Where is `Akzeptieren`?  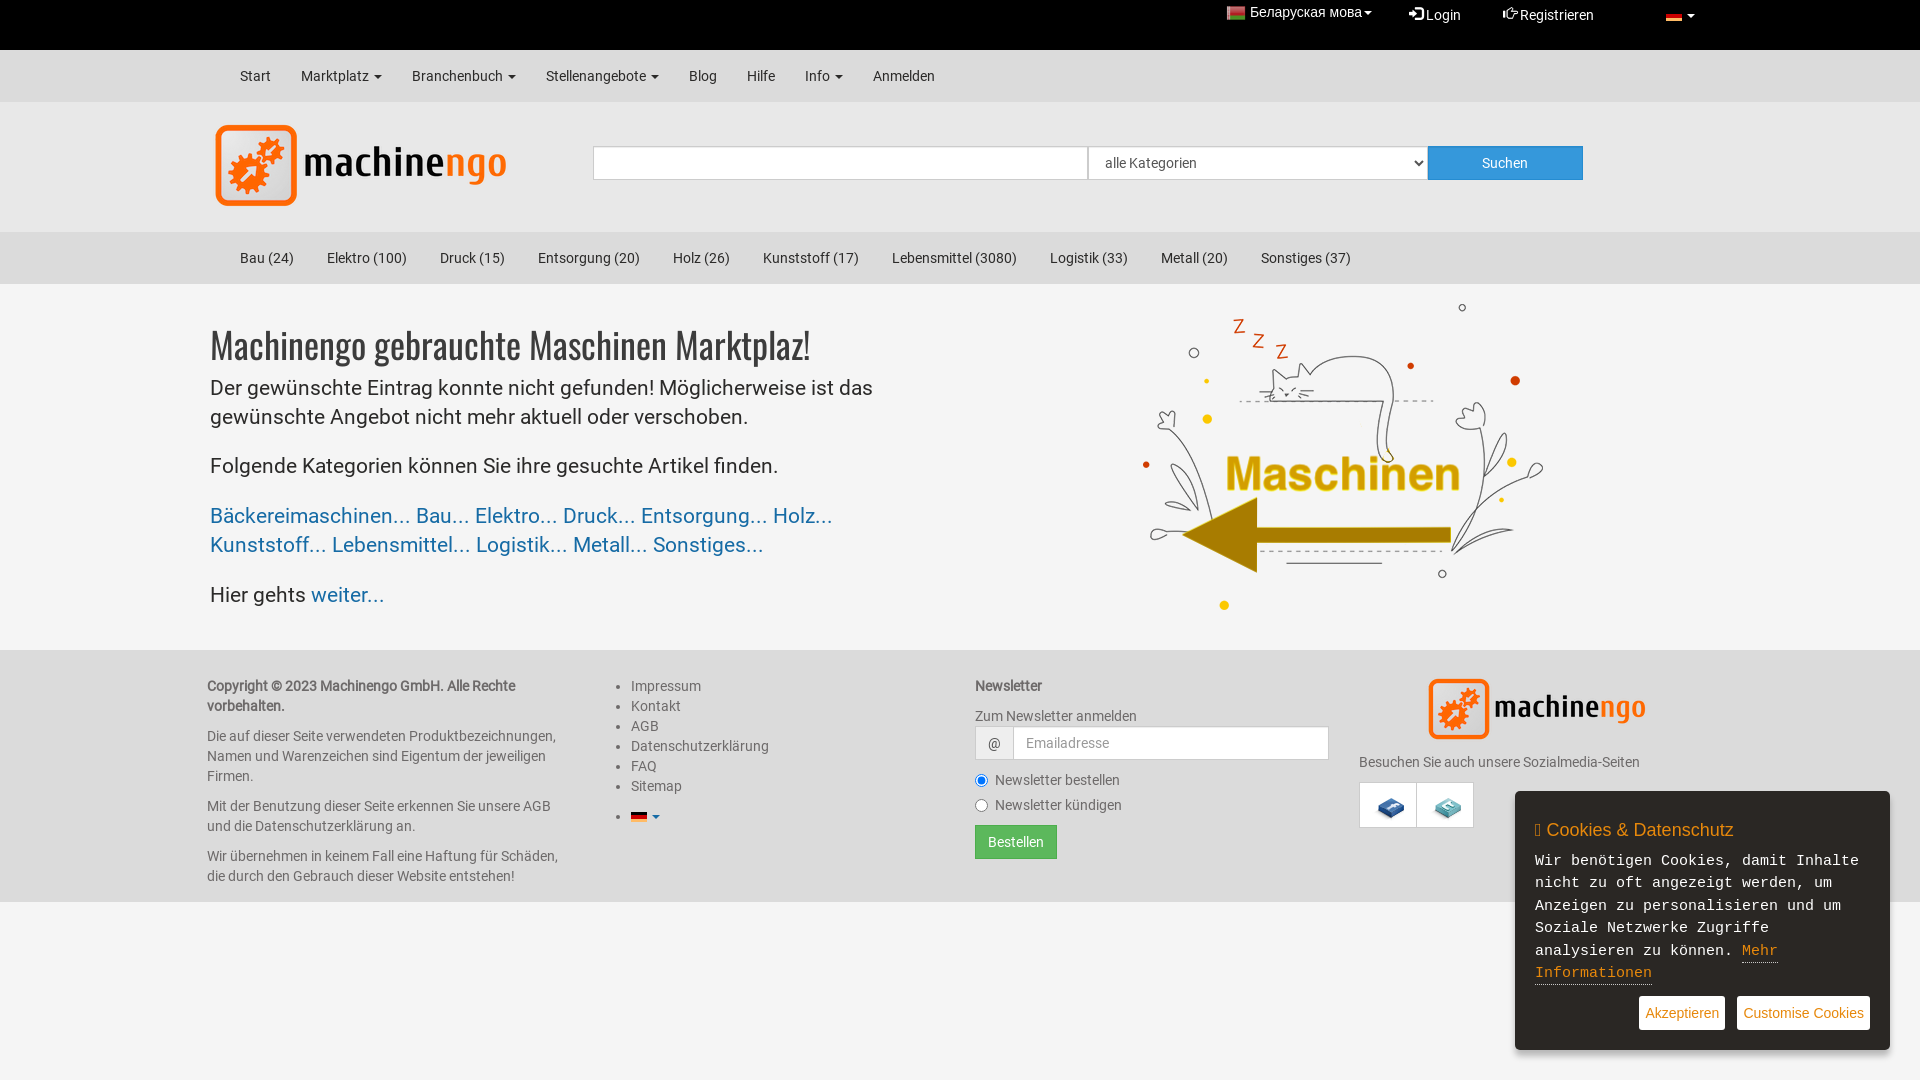
Akzeptieren is located at coordinates (1682, 1014).